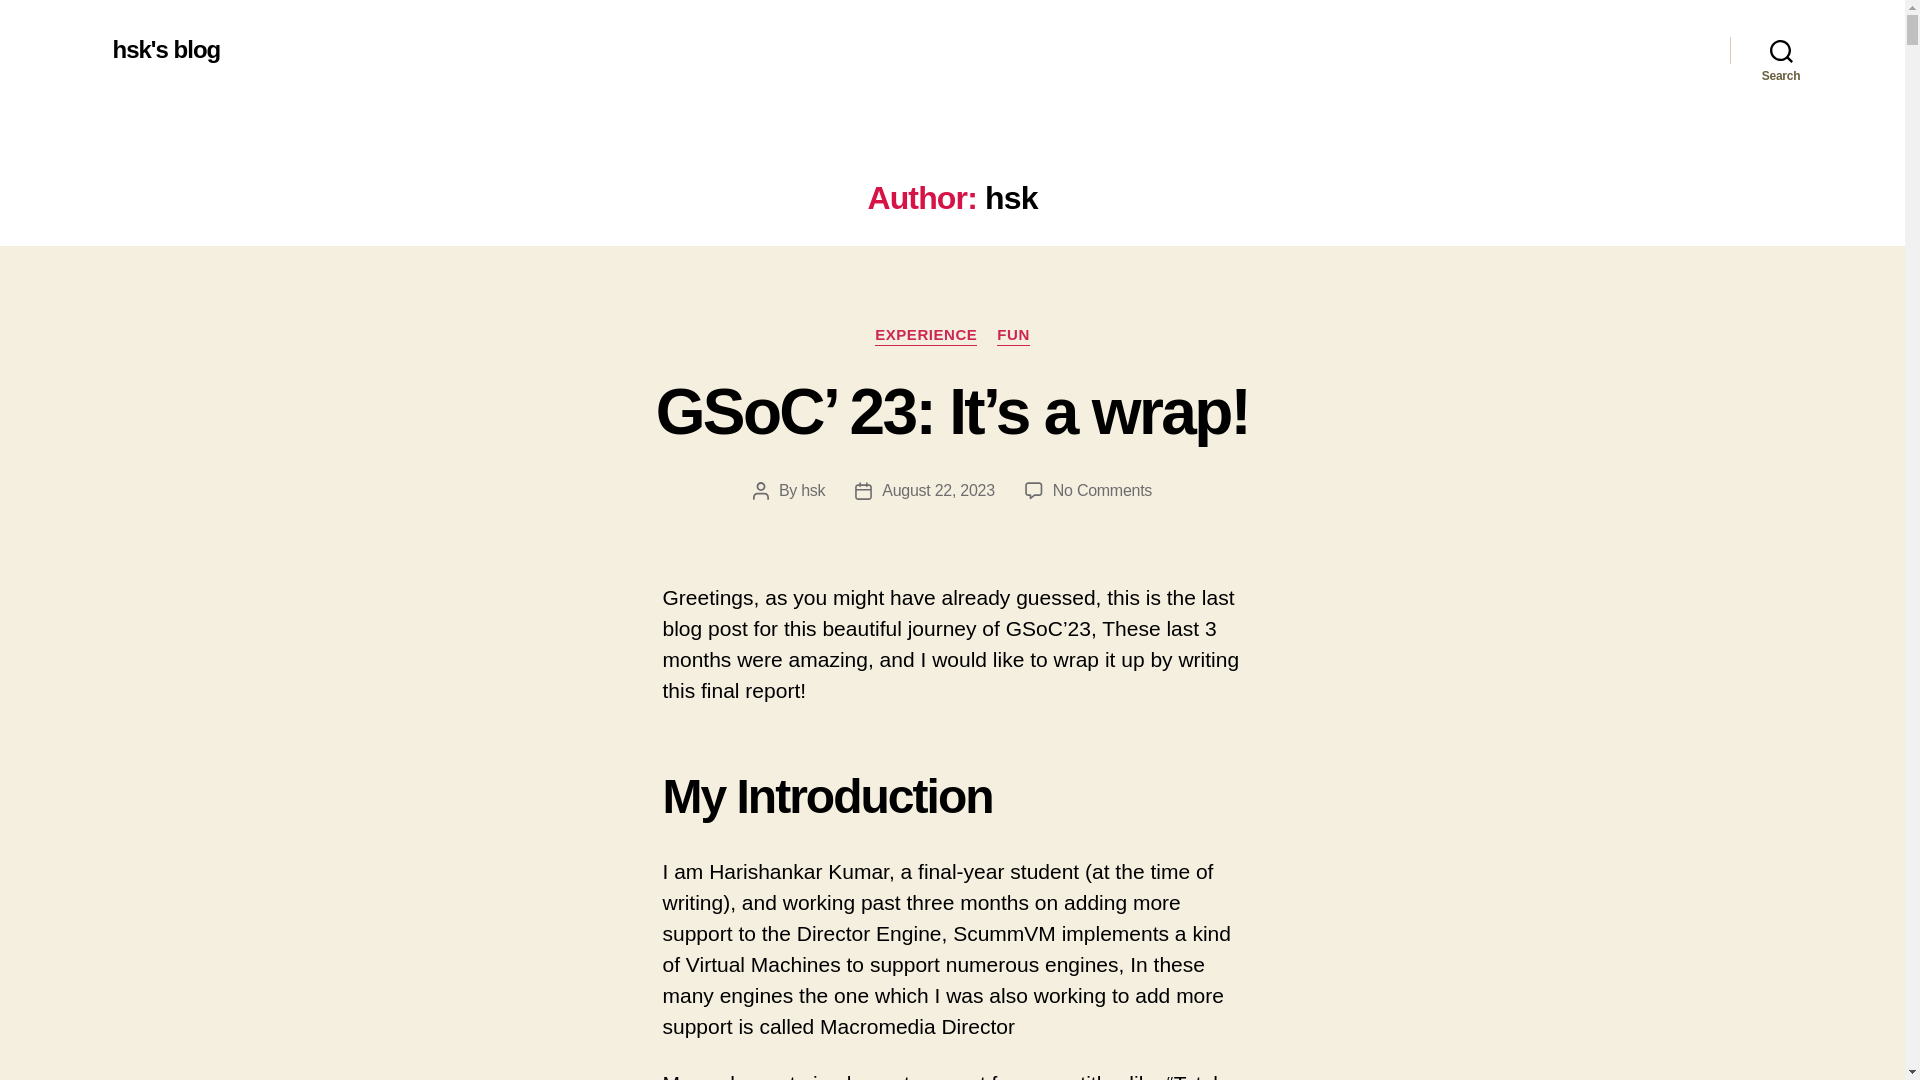  Describe the element at coordinates (812, 490) in the screenshot. I see `hsk` at that location.